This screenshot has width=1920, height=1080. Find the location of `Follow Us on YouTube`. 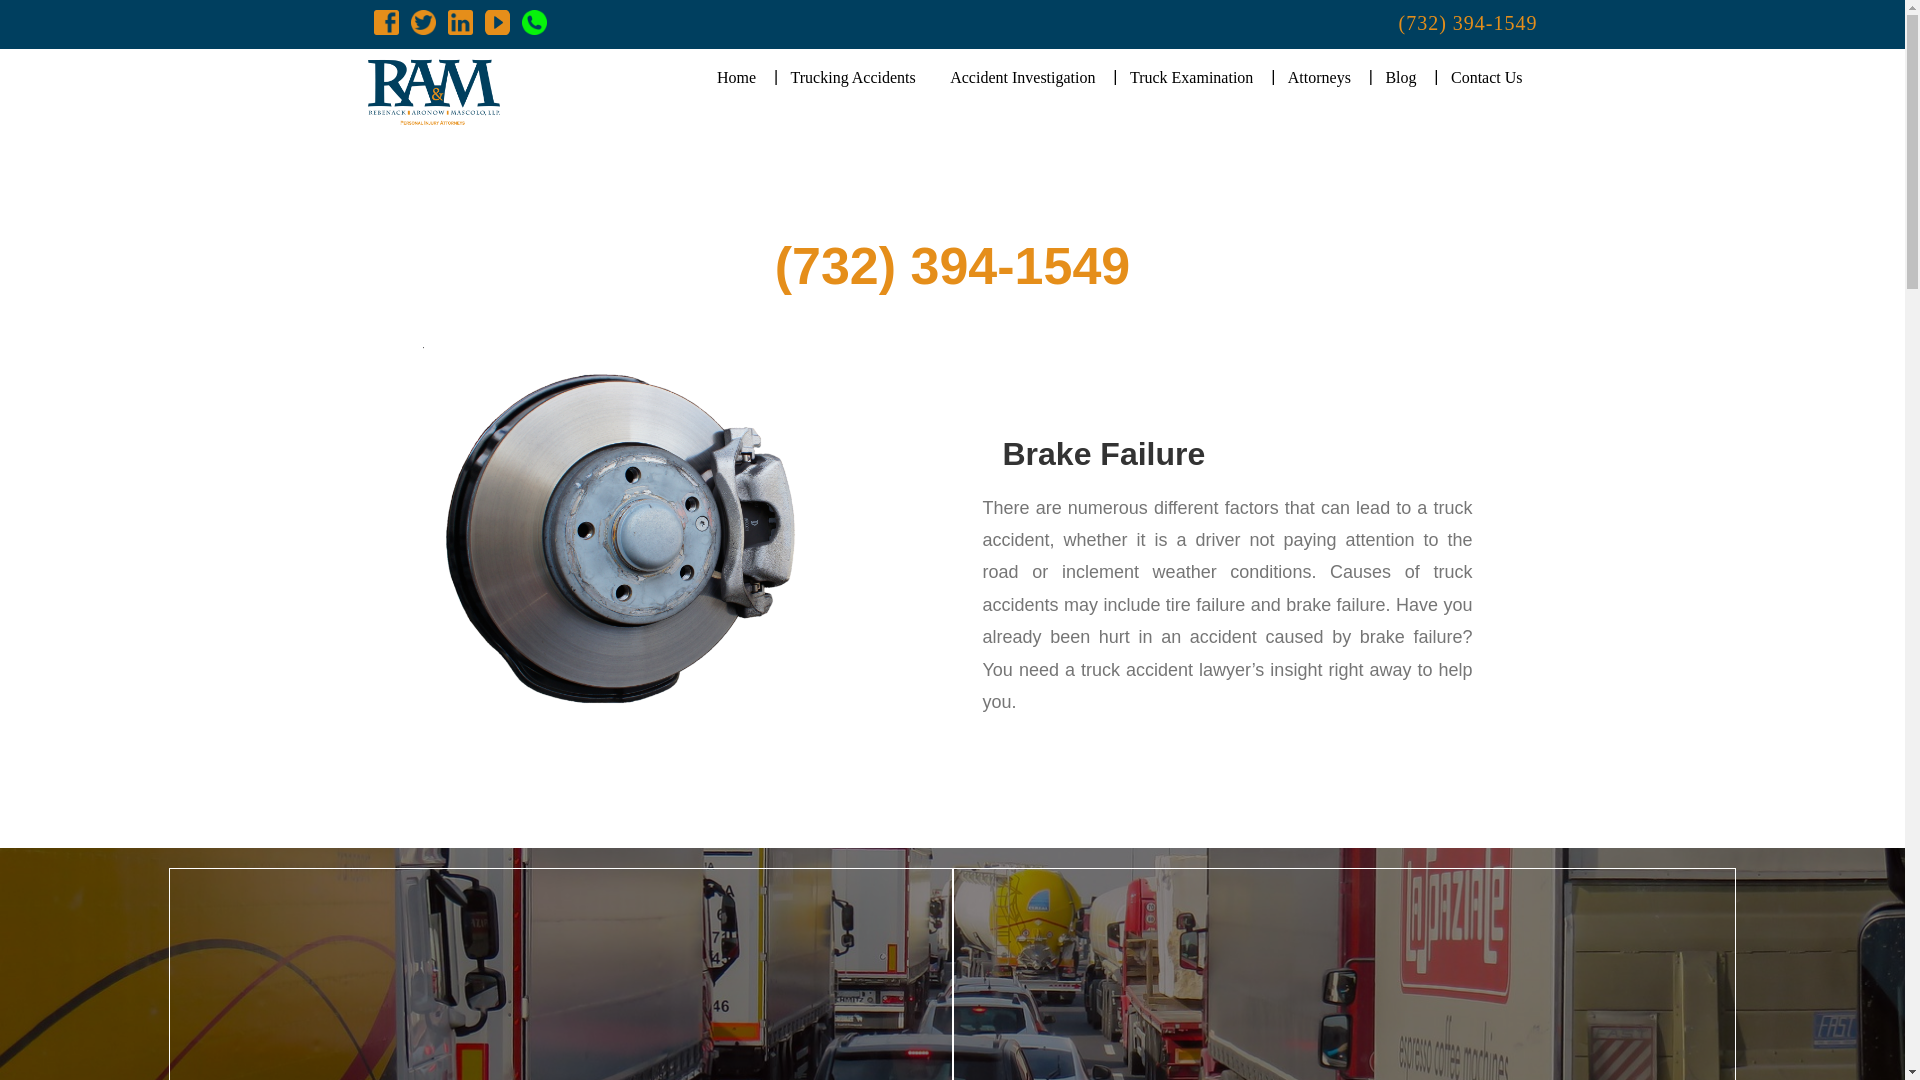

Follow Us on YouTube is located at coordinates (496, 21).